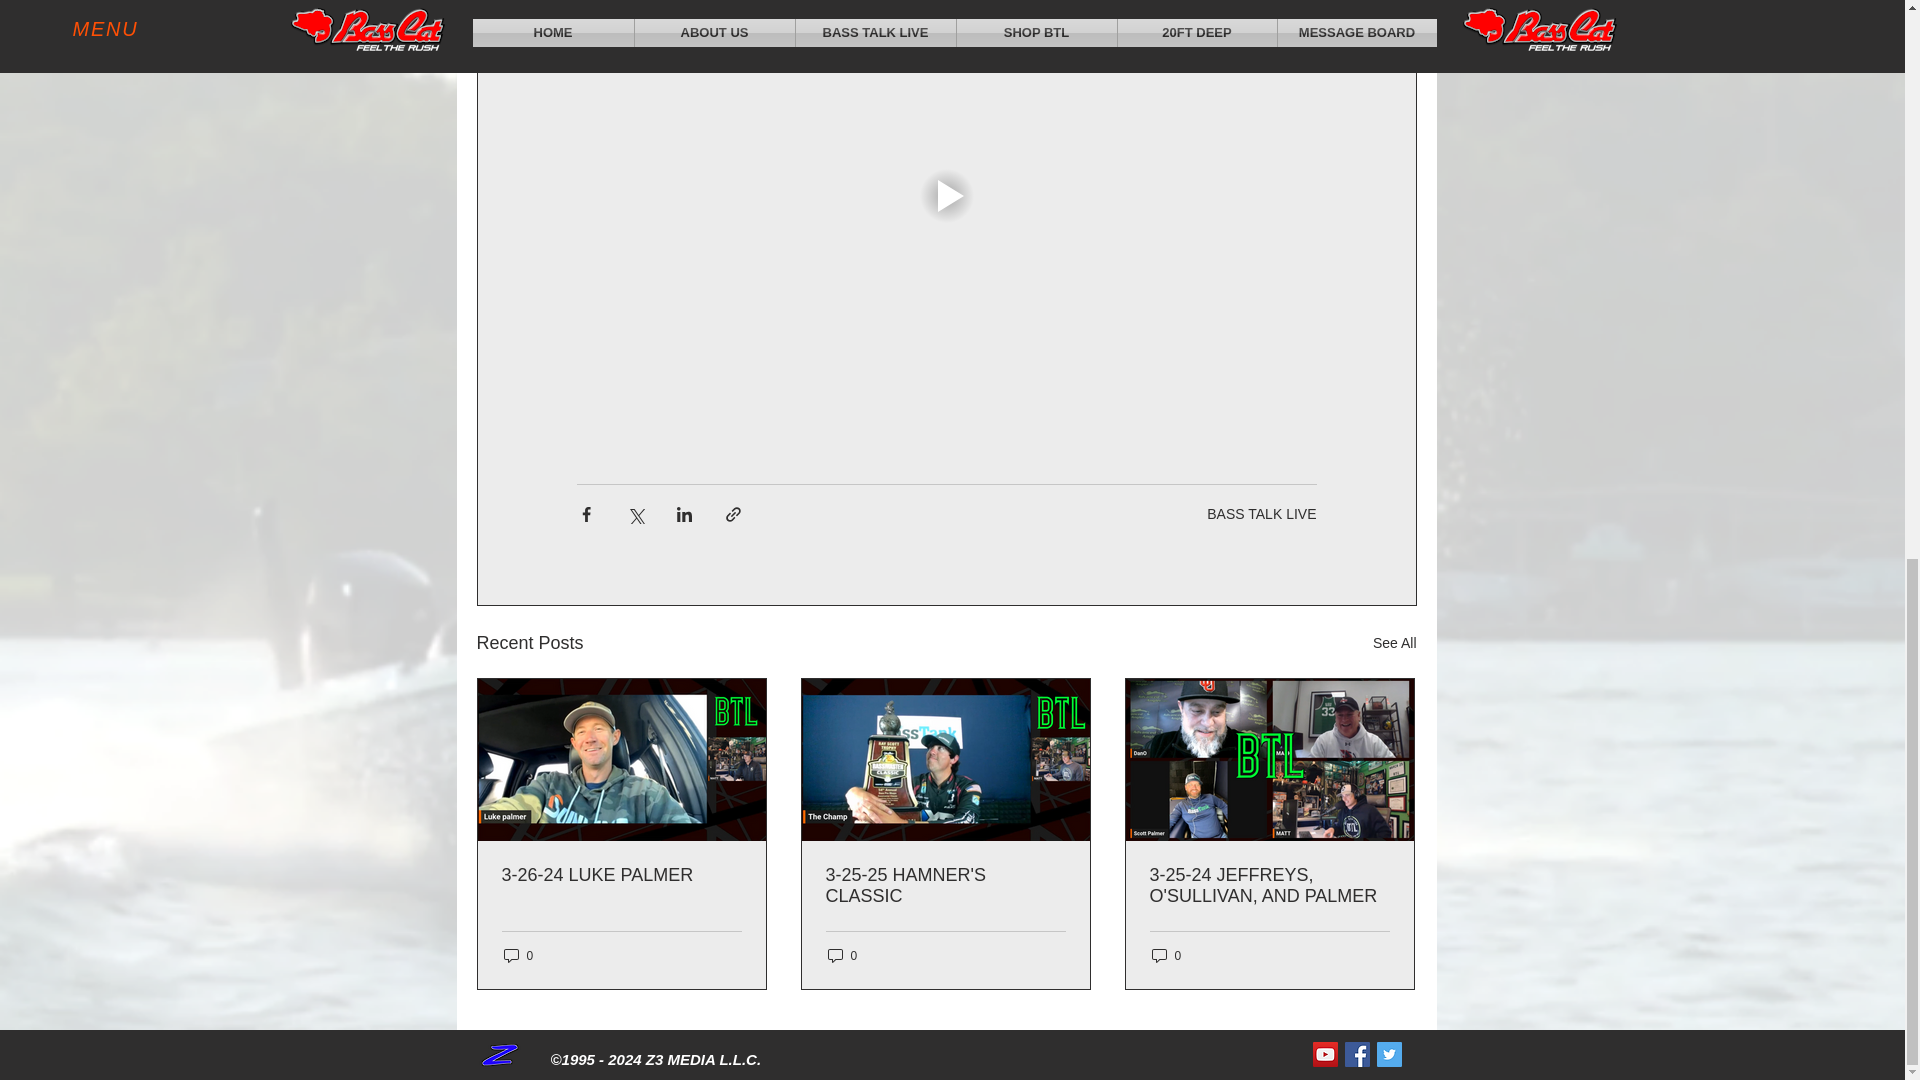  Describe the element at coordinates (1394, 642) in the screenshot. I see `See All` at that location.